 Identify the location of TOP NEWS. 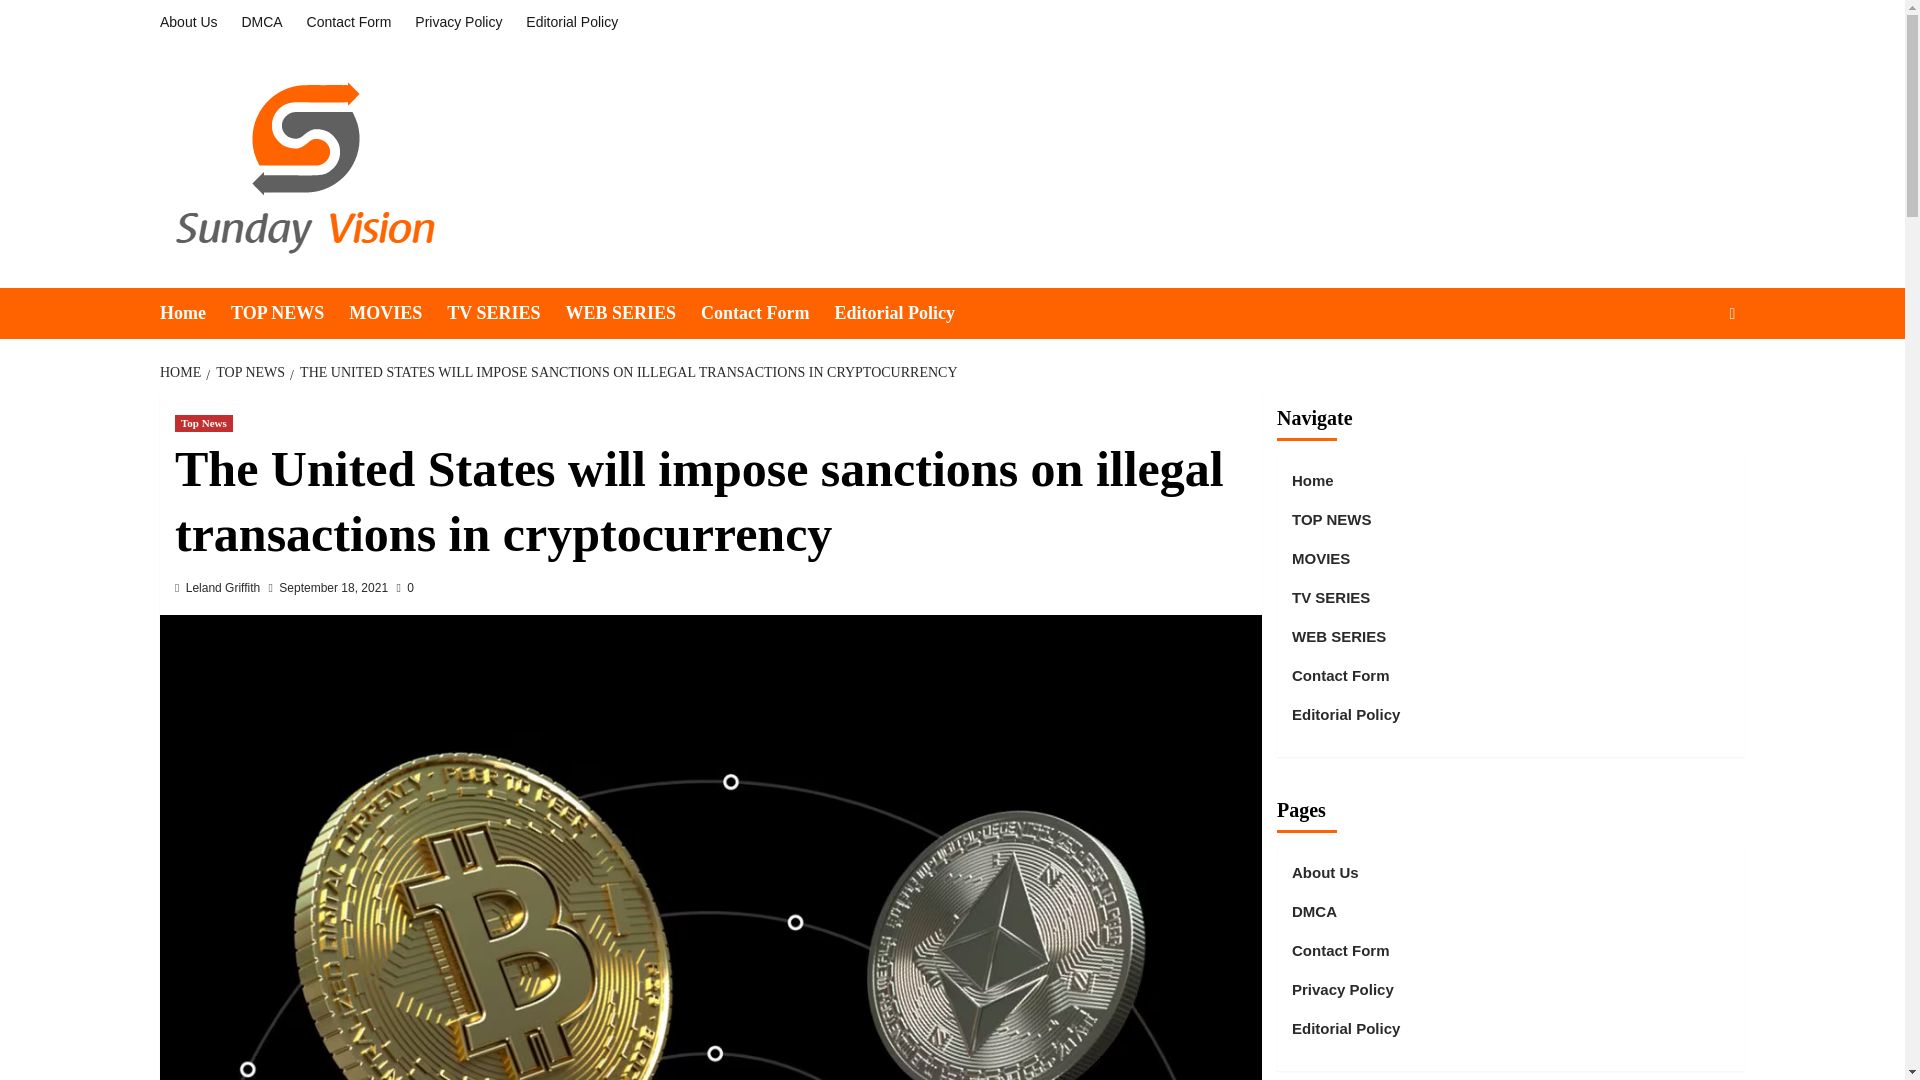
(247, 372).